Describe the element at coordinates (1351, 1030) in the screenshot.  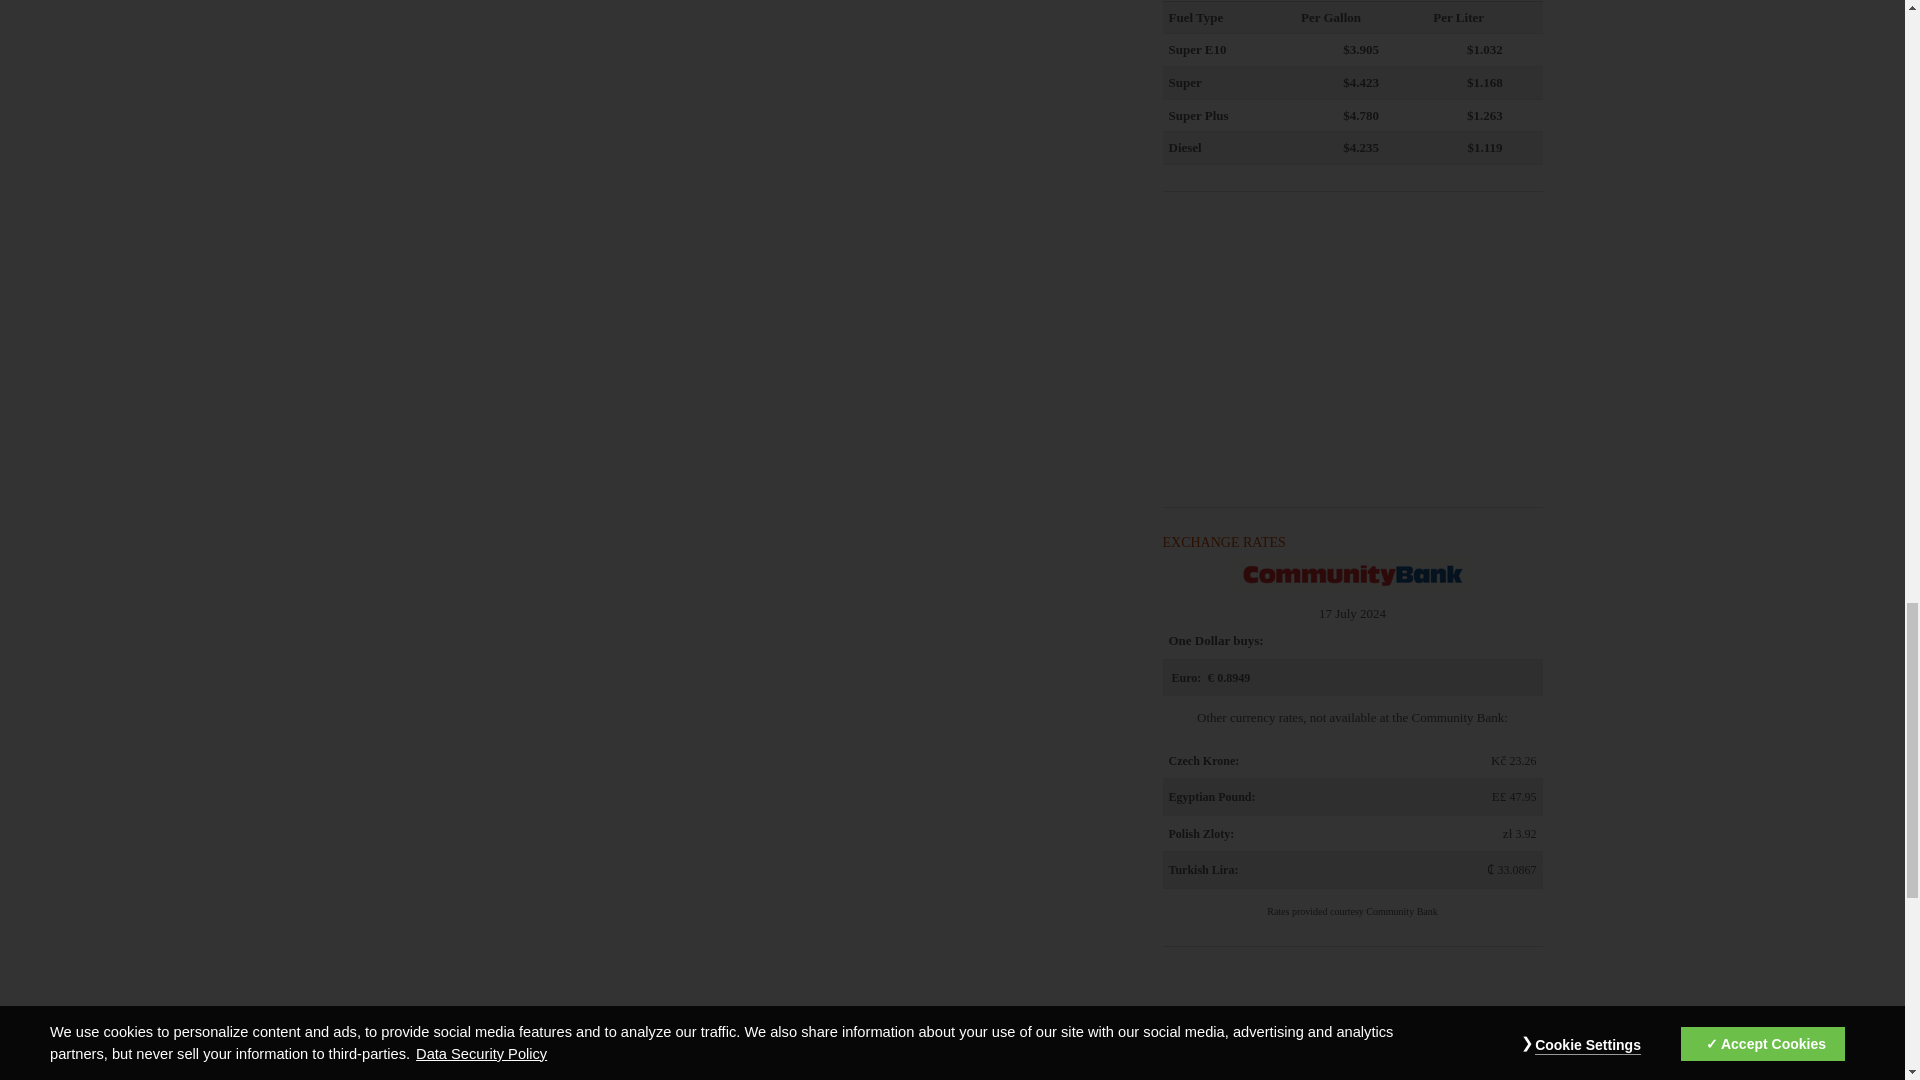
I see `3rd party ad content` at that location.